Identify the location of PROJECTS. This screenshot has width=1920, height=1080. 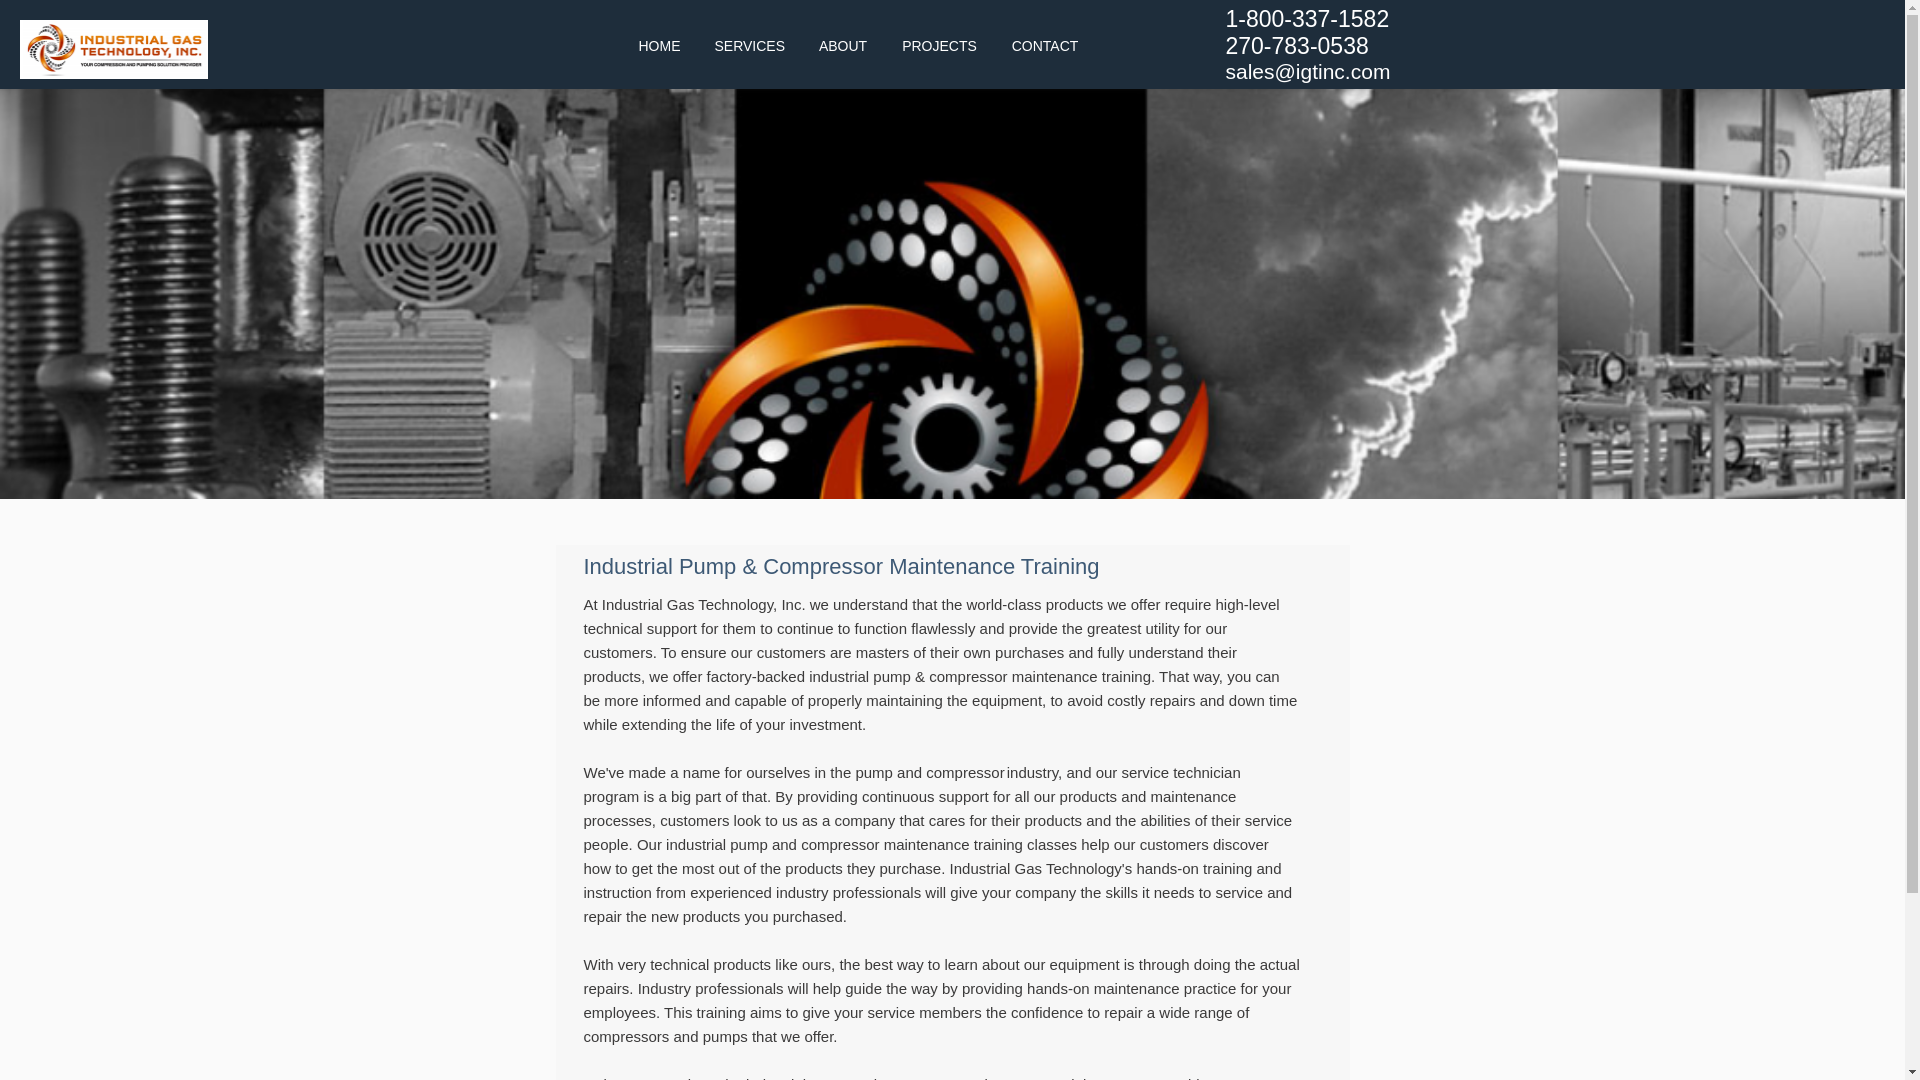
(938, 46).